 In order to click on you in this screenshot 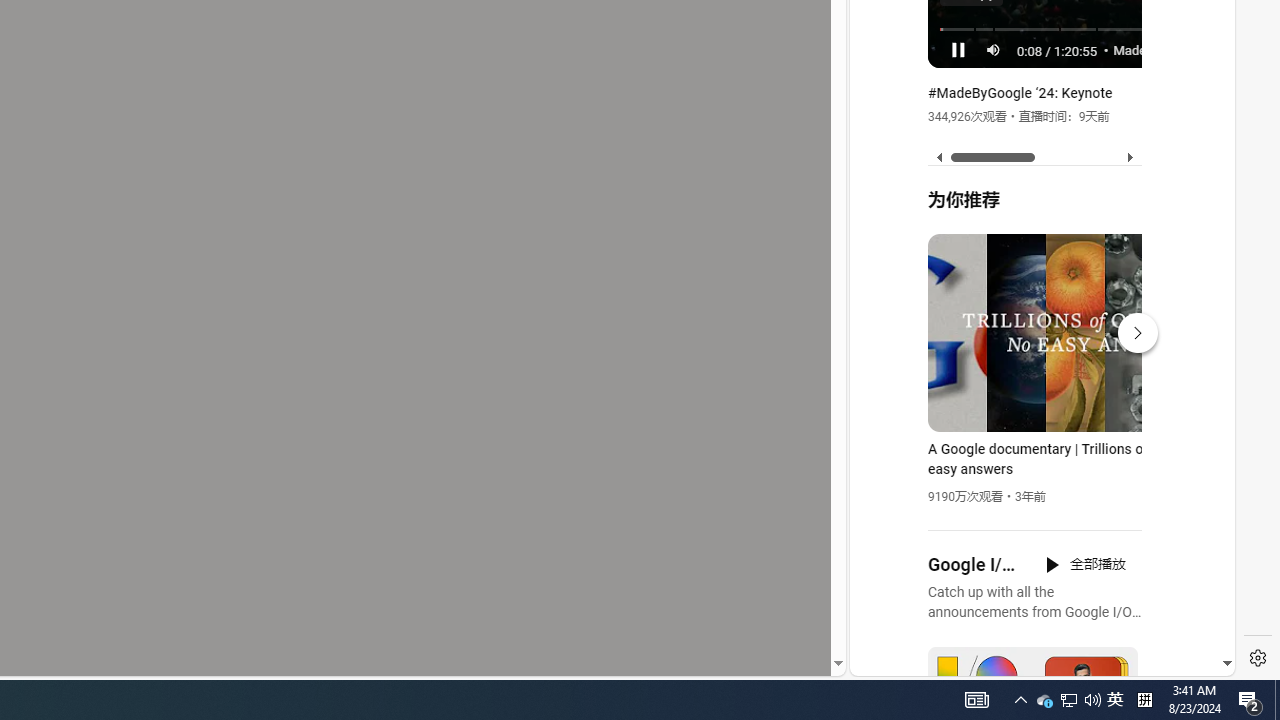, I will do `click(1034, 609)`.